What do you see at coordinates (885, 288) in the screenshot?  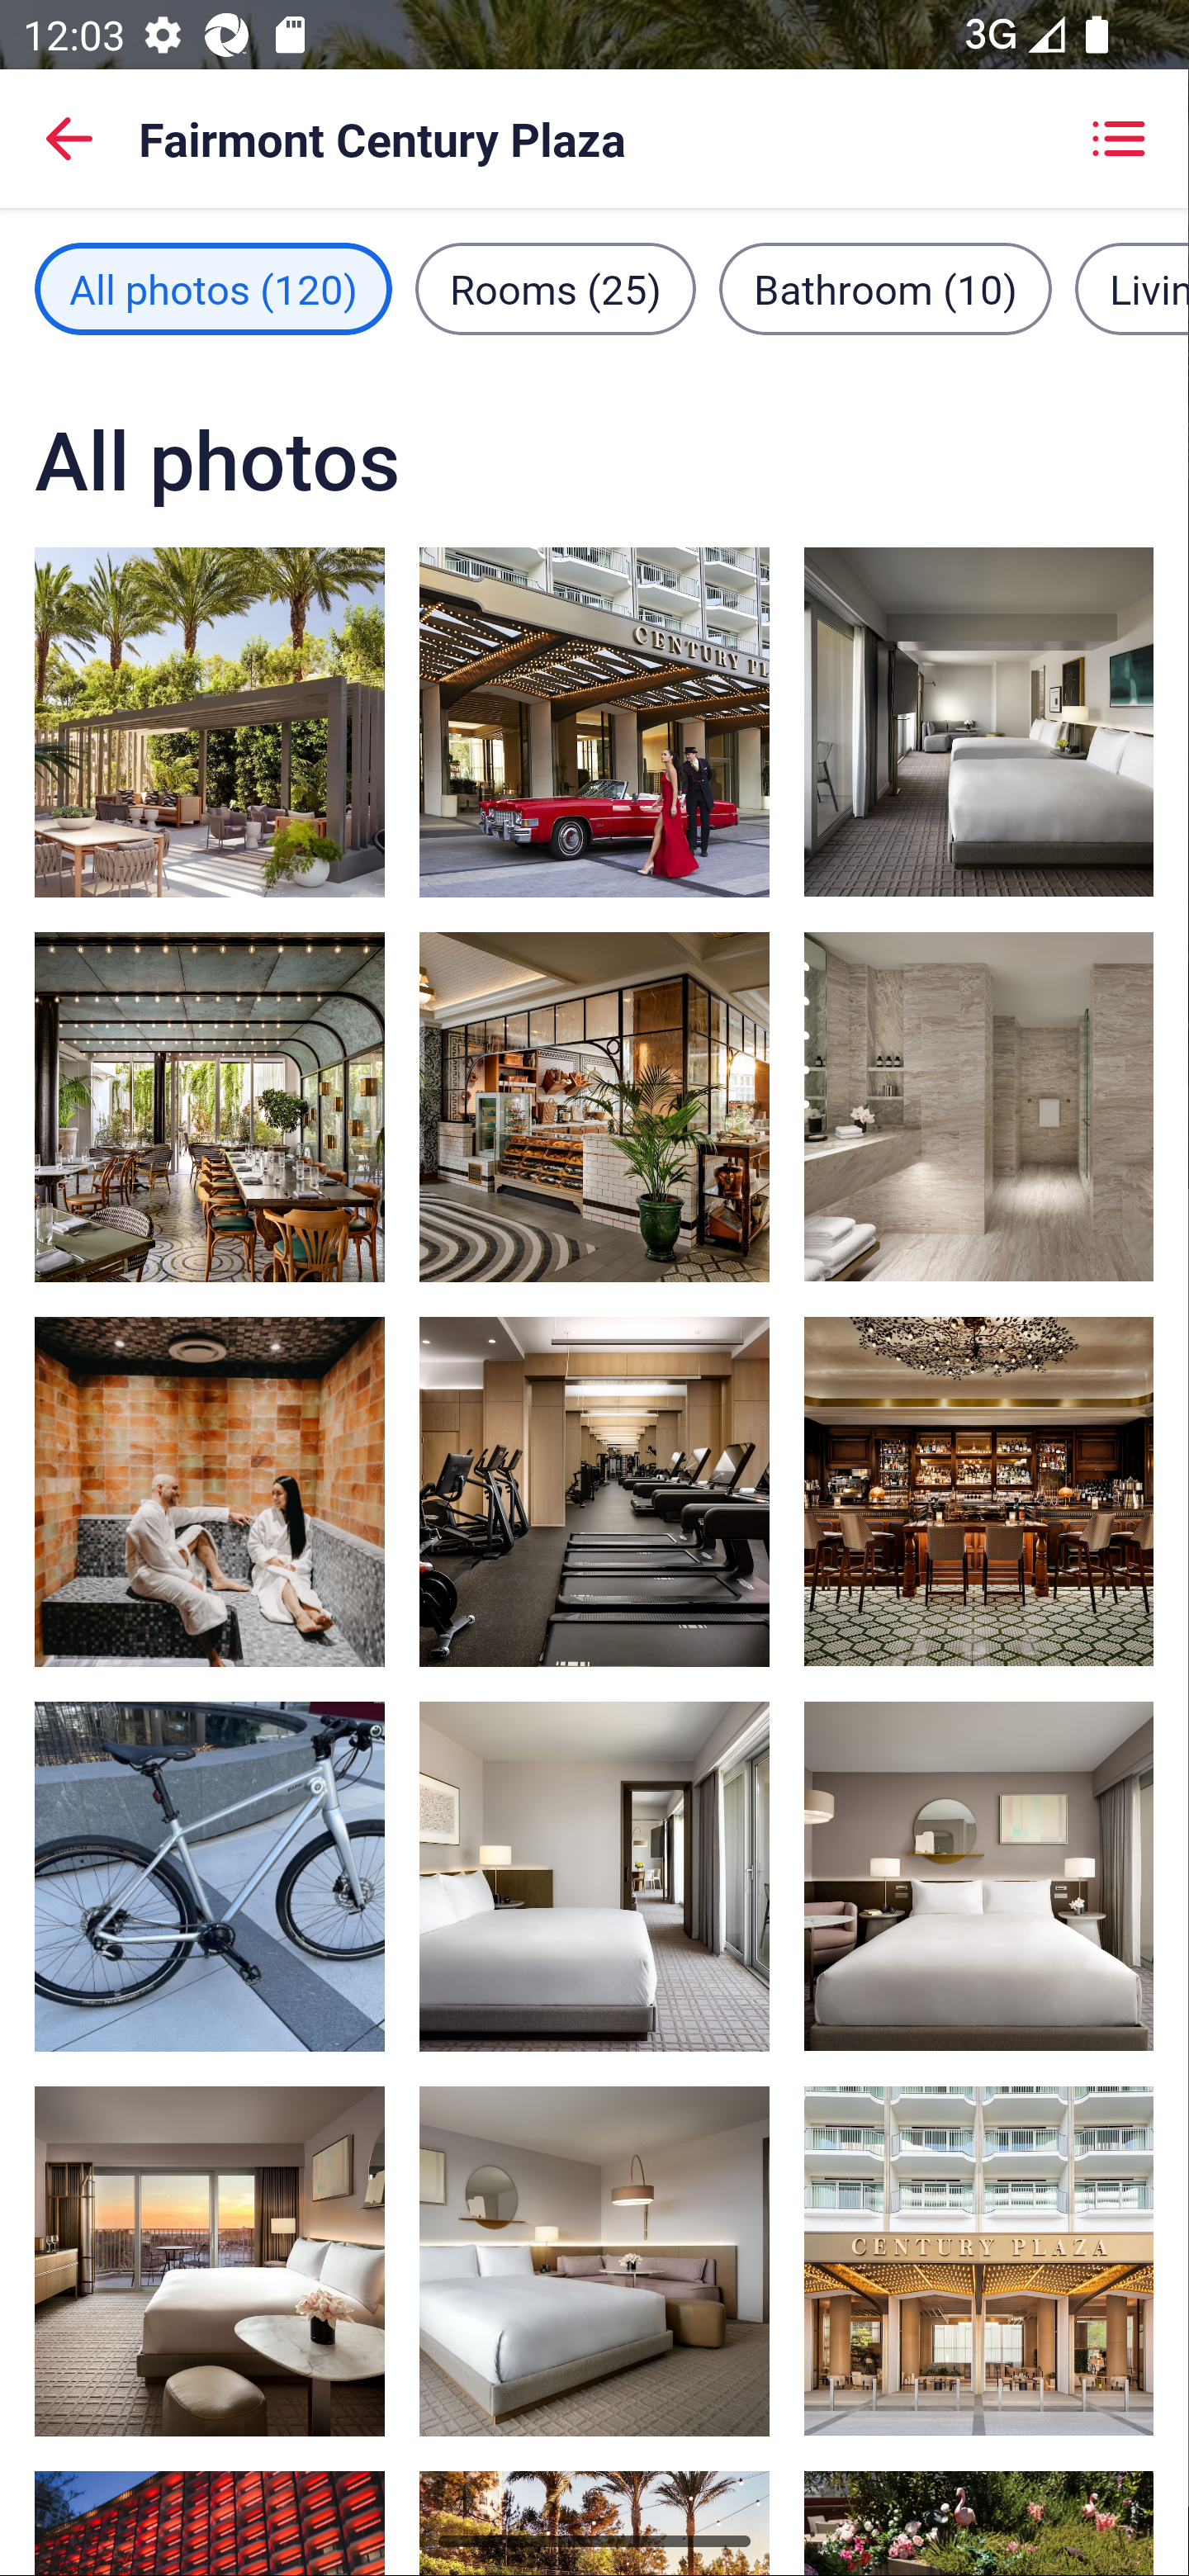 I see `Bathroom filter, 10 images` at bounding box center [885, 288].